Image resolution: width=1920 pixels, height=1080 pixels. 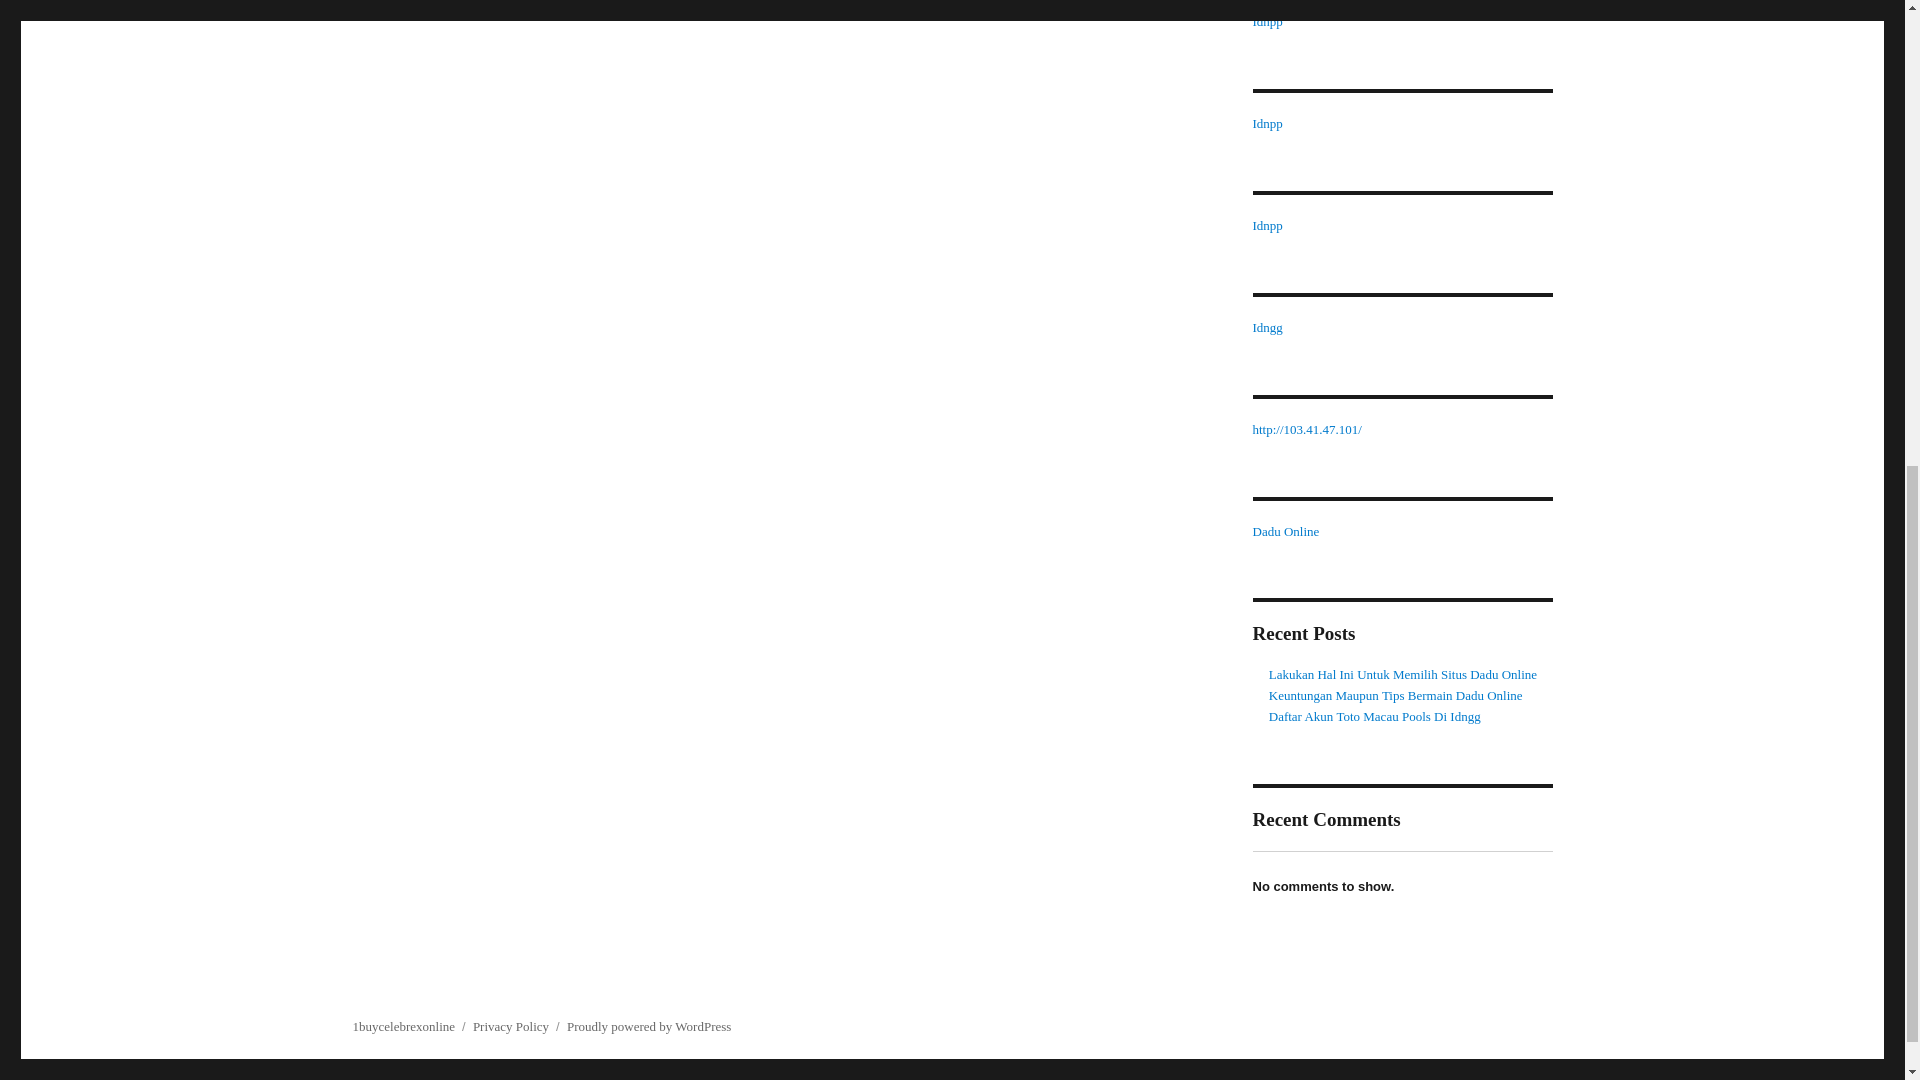 I want to click on Proudly powered by WordPress, so click(x=648, y=1026).